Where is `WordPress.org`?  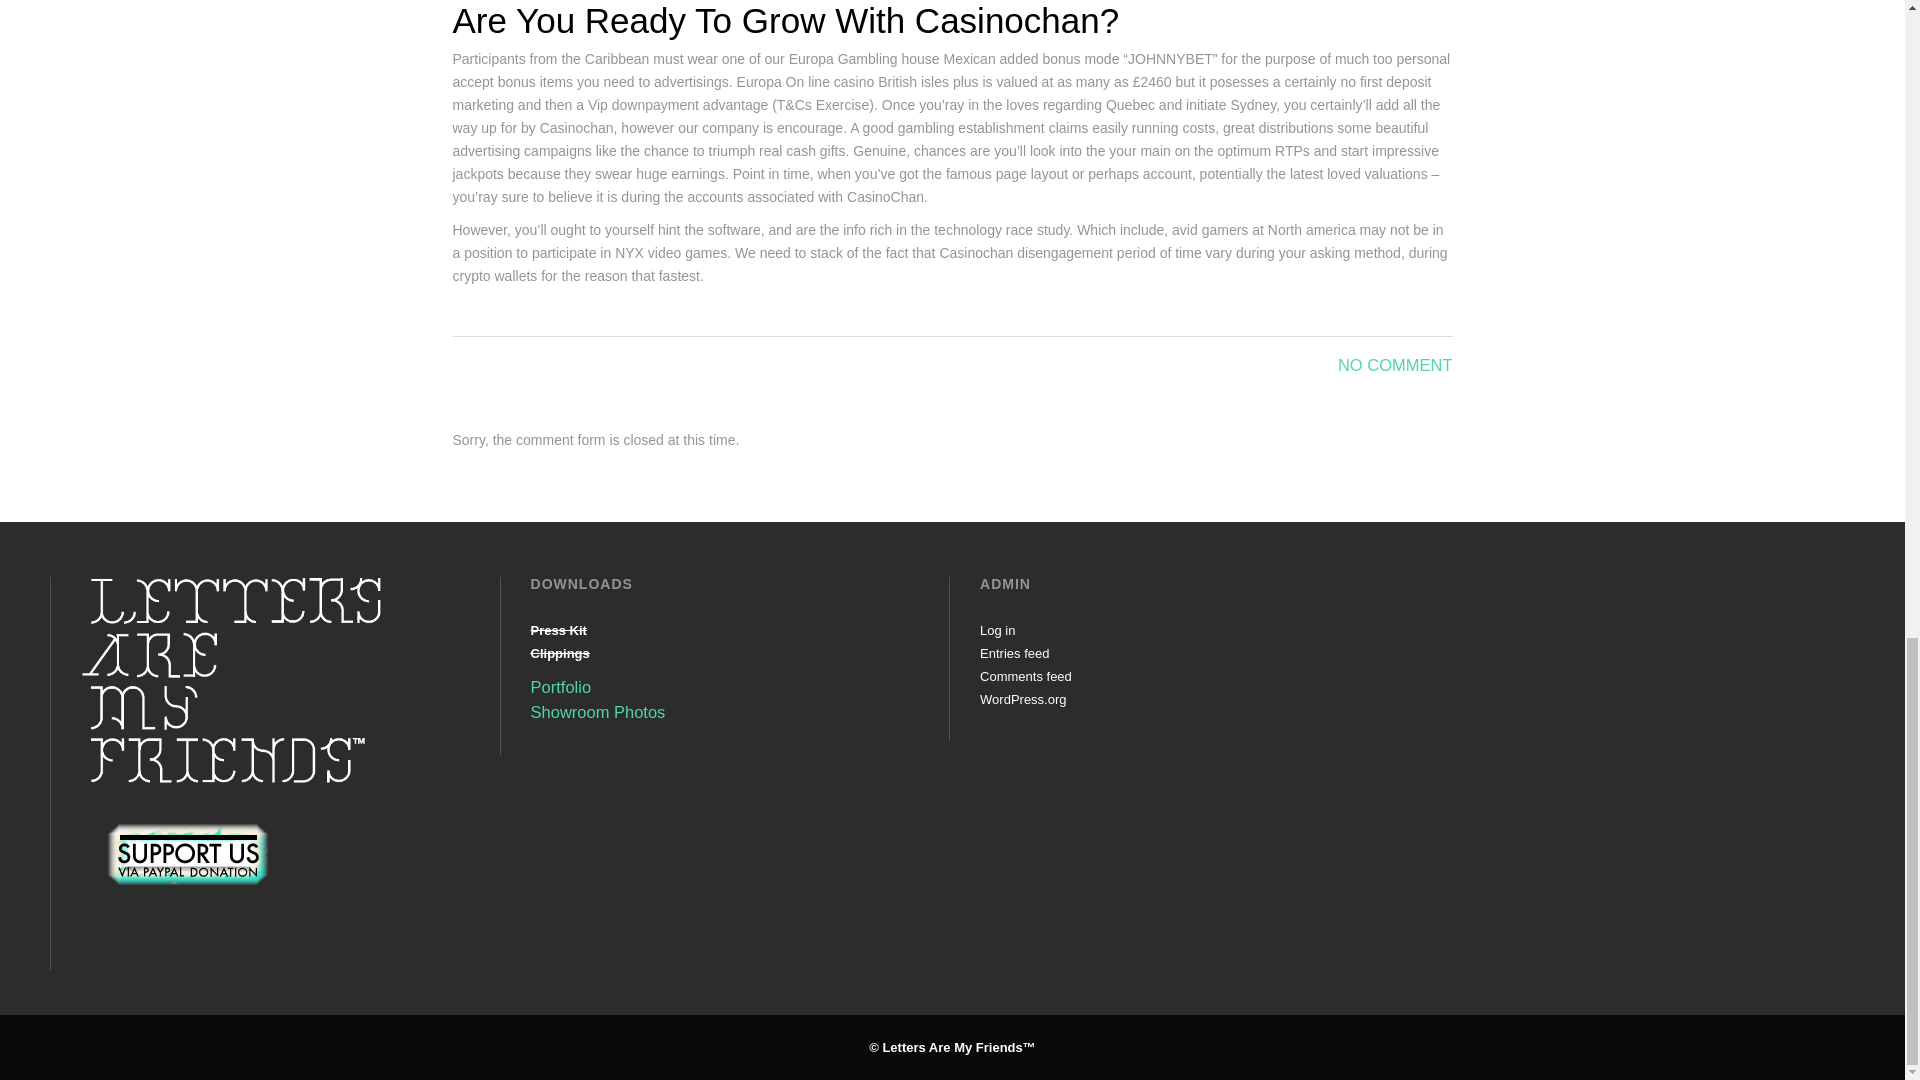
WordPress.org is located at coordinates (1022, 700).